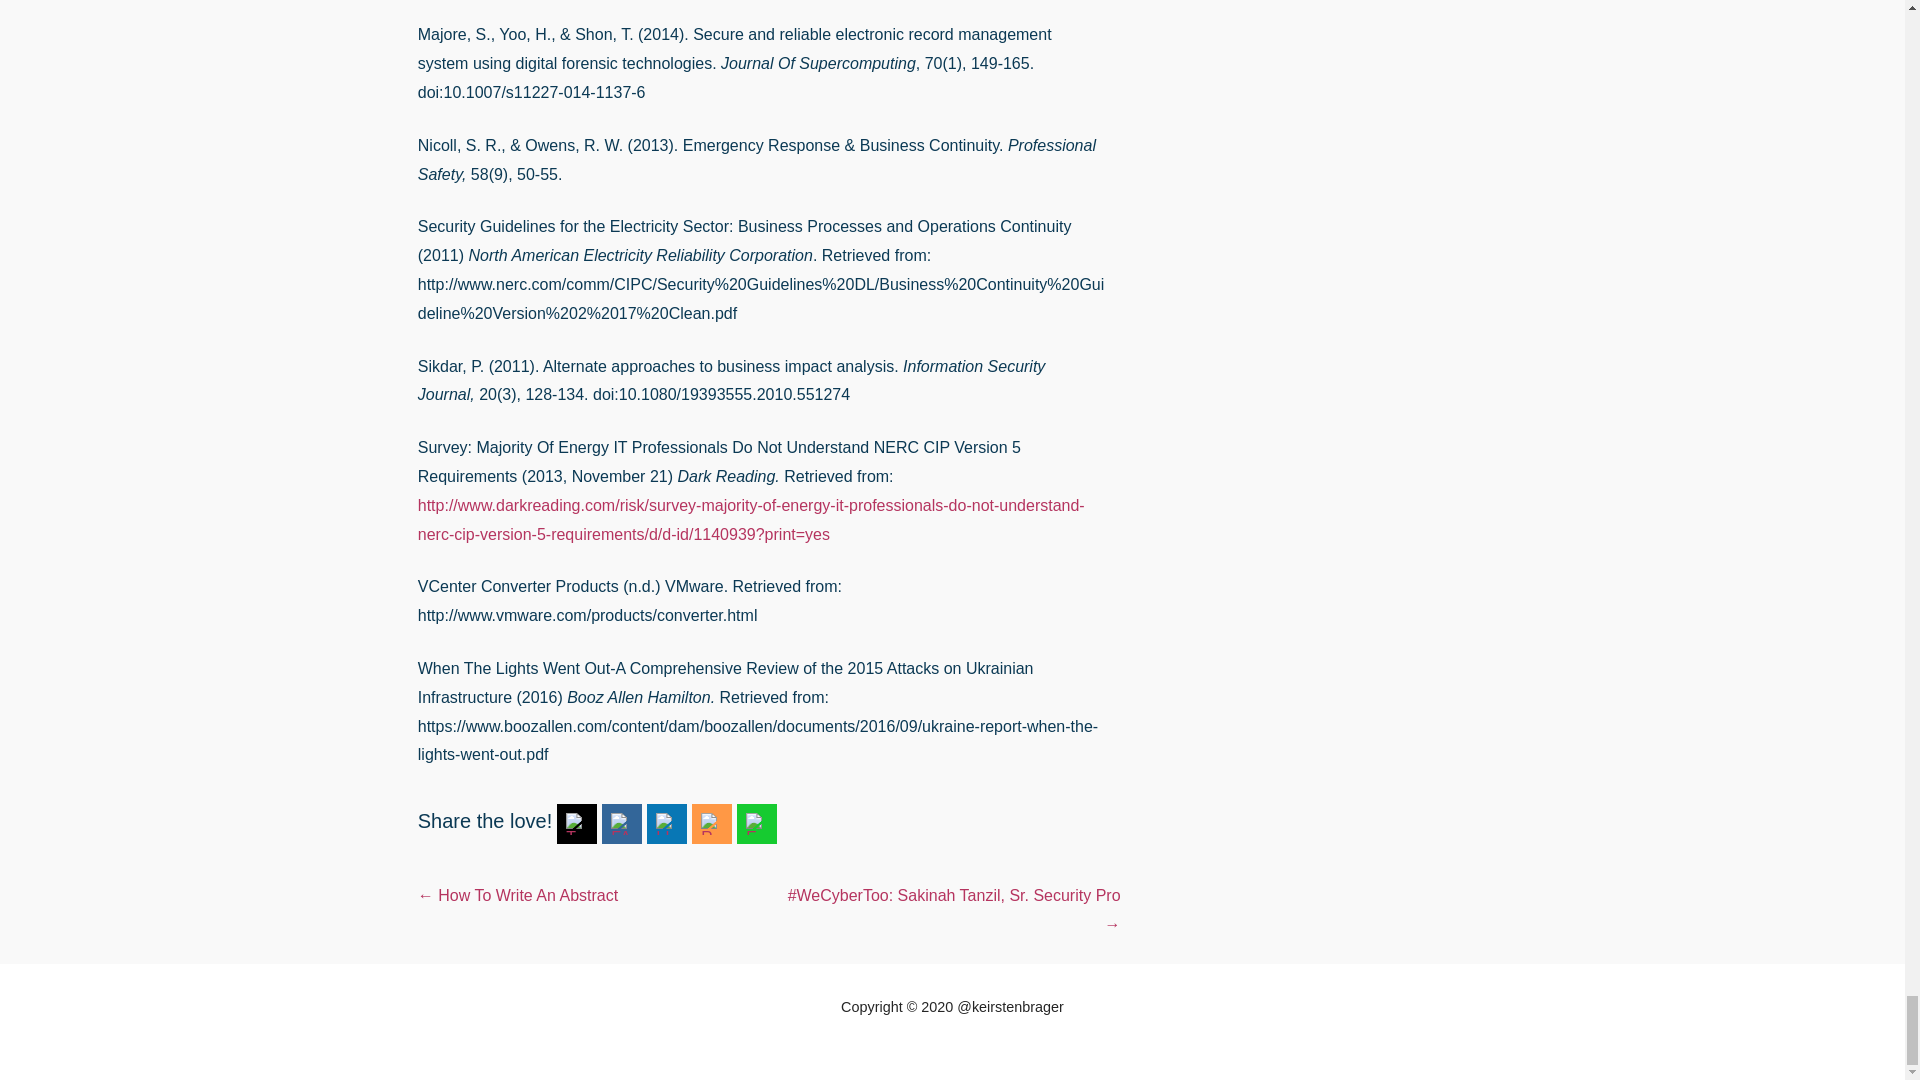 This screenshot has height=1080, width=1920. Describe the element at coordinates (757, 824) in the screenshot. I see `EMAIL` at that location.